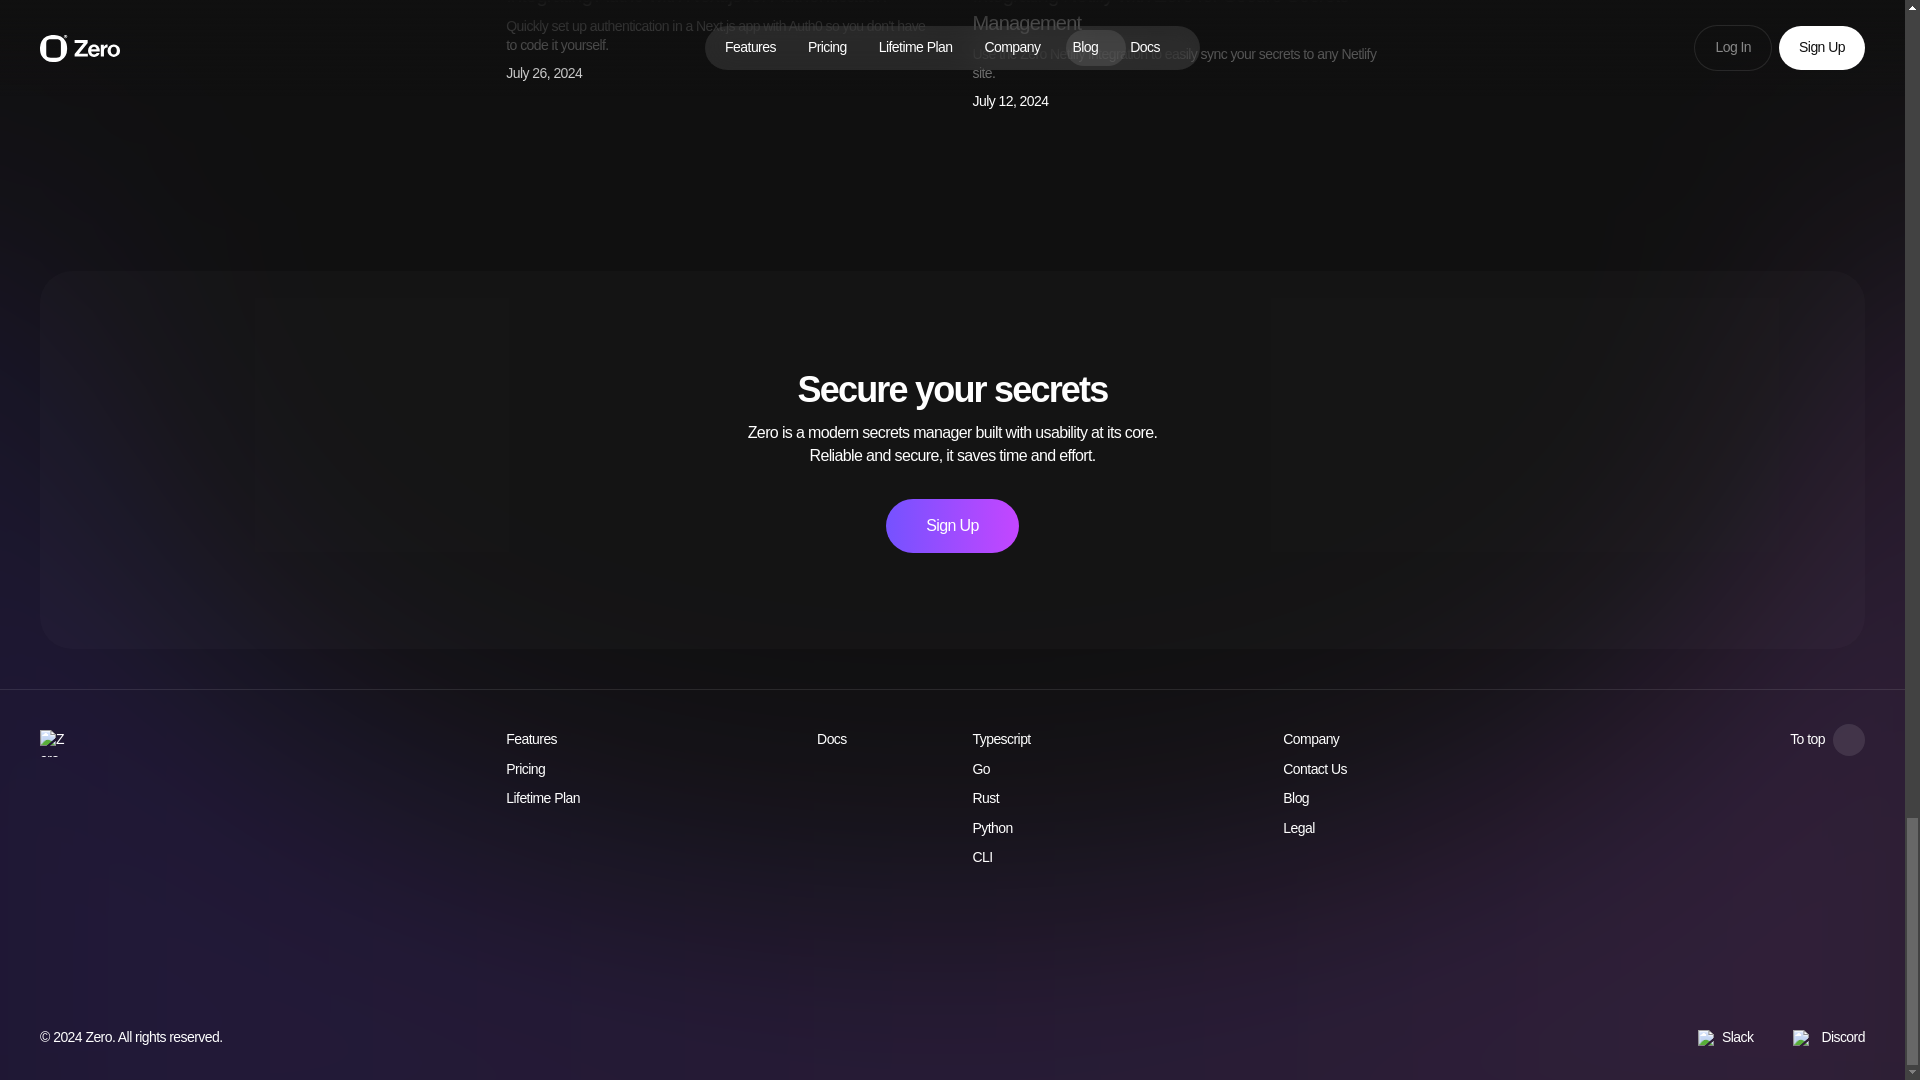  I want to click on Lifetime Plan, so click(542, 798).